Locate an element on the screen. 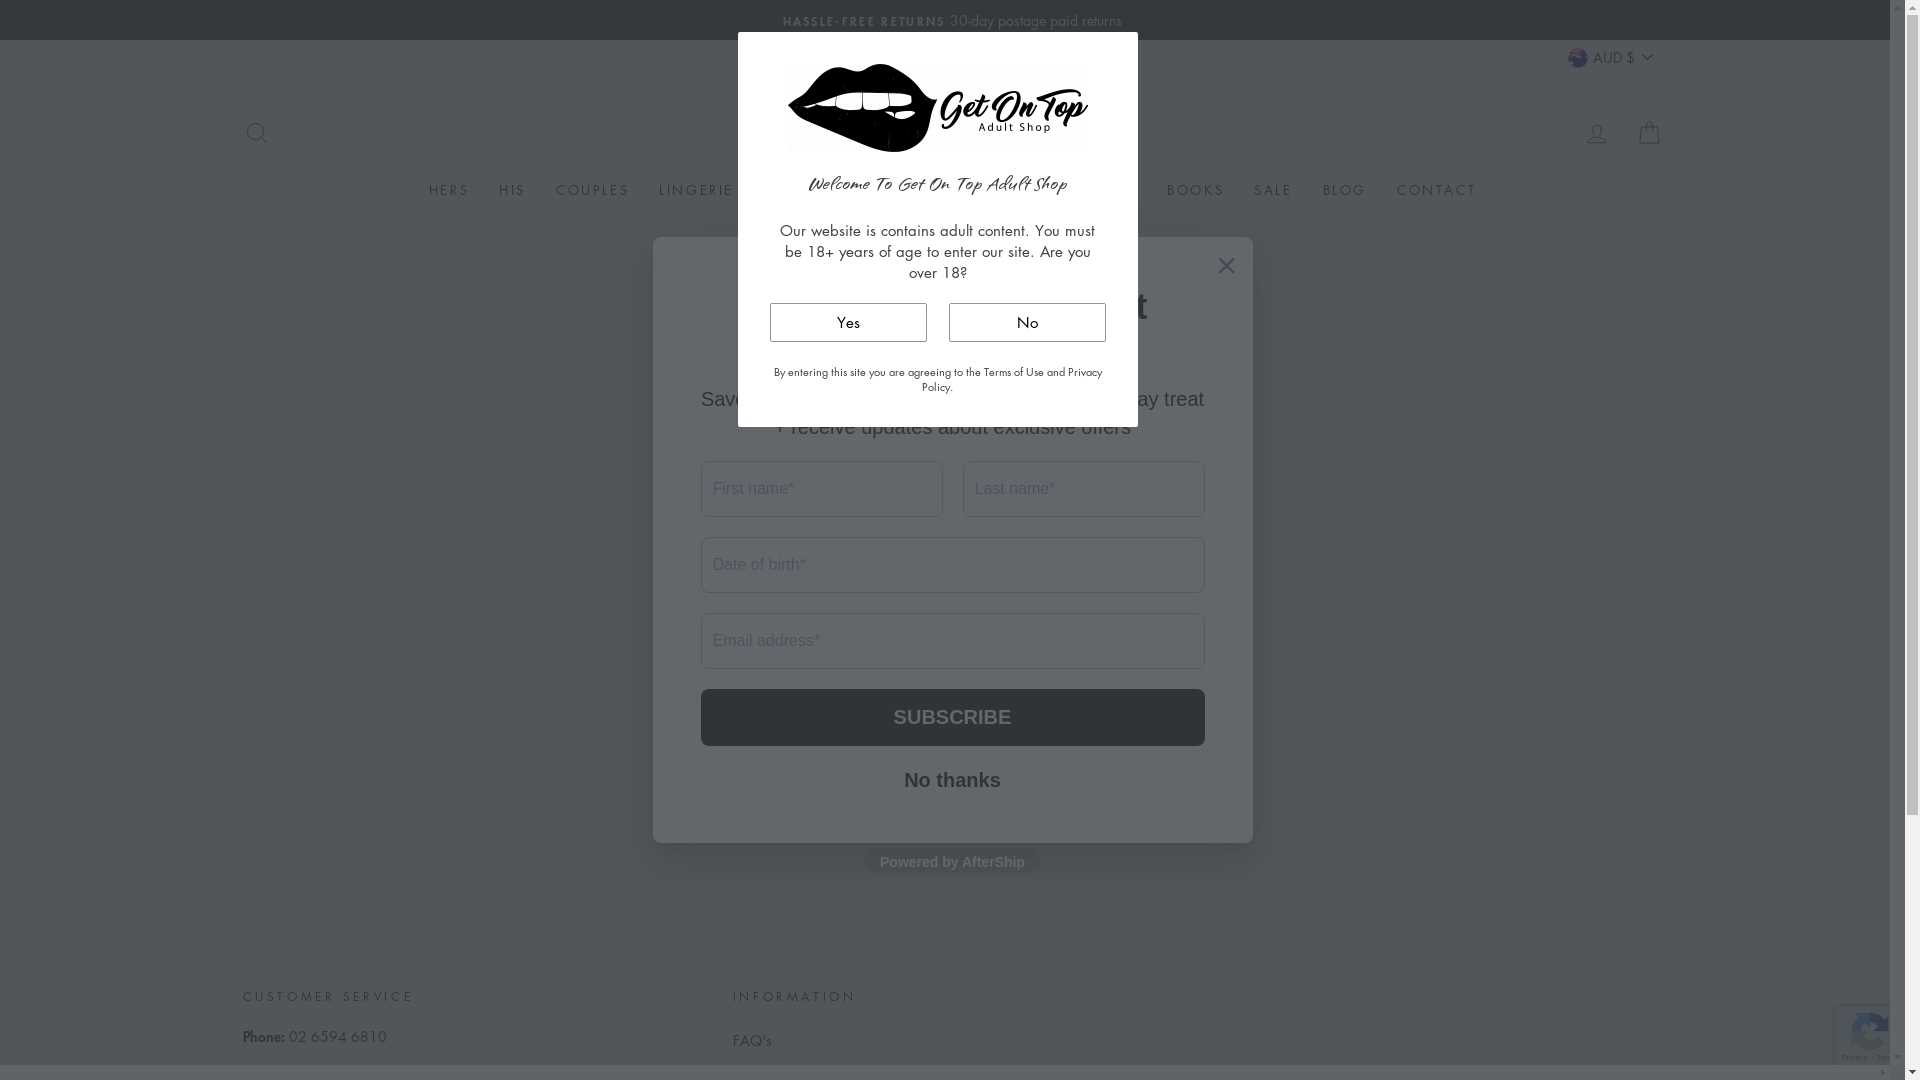 The width and height of the screenshot is (1920, 1080). ALL ANDREW CHRISTIAN MENSWEAR MARKED DOWN TO $20 is located at coordinates (953, 20).